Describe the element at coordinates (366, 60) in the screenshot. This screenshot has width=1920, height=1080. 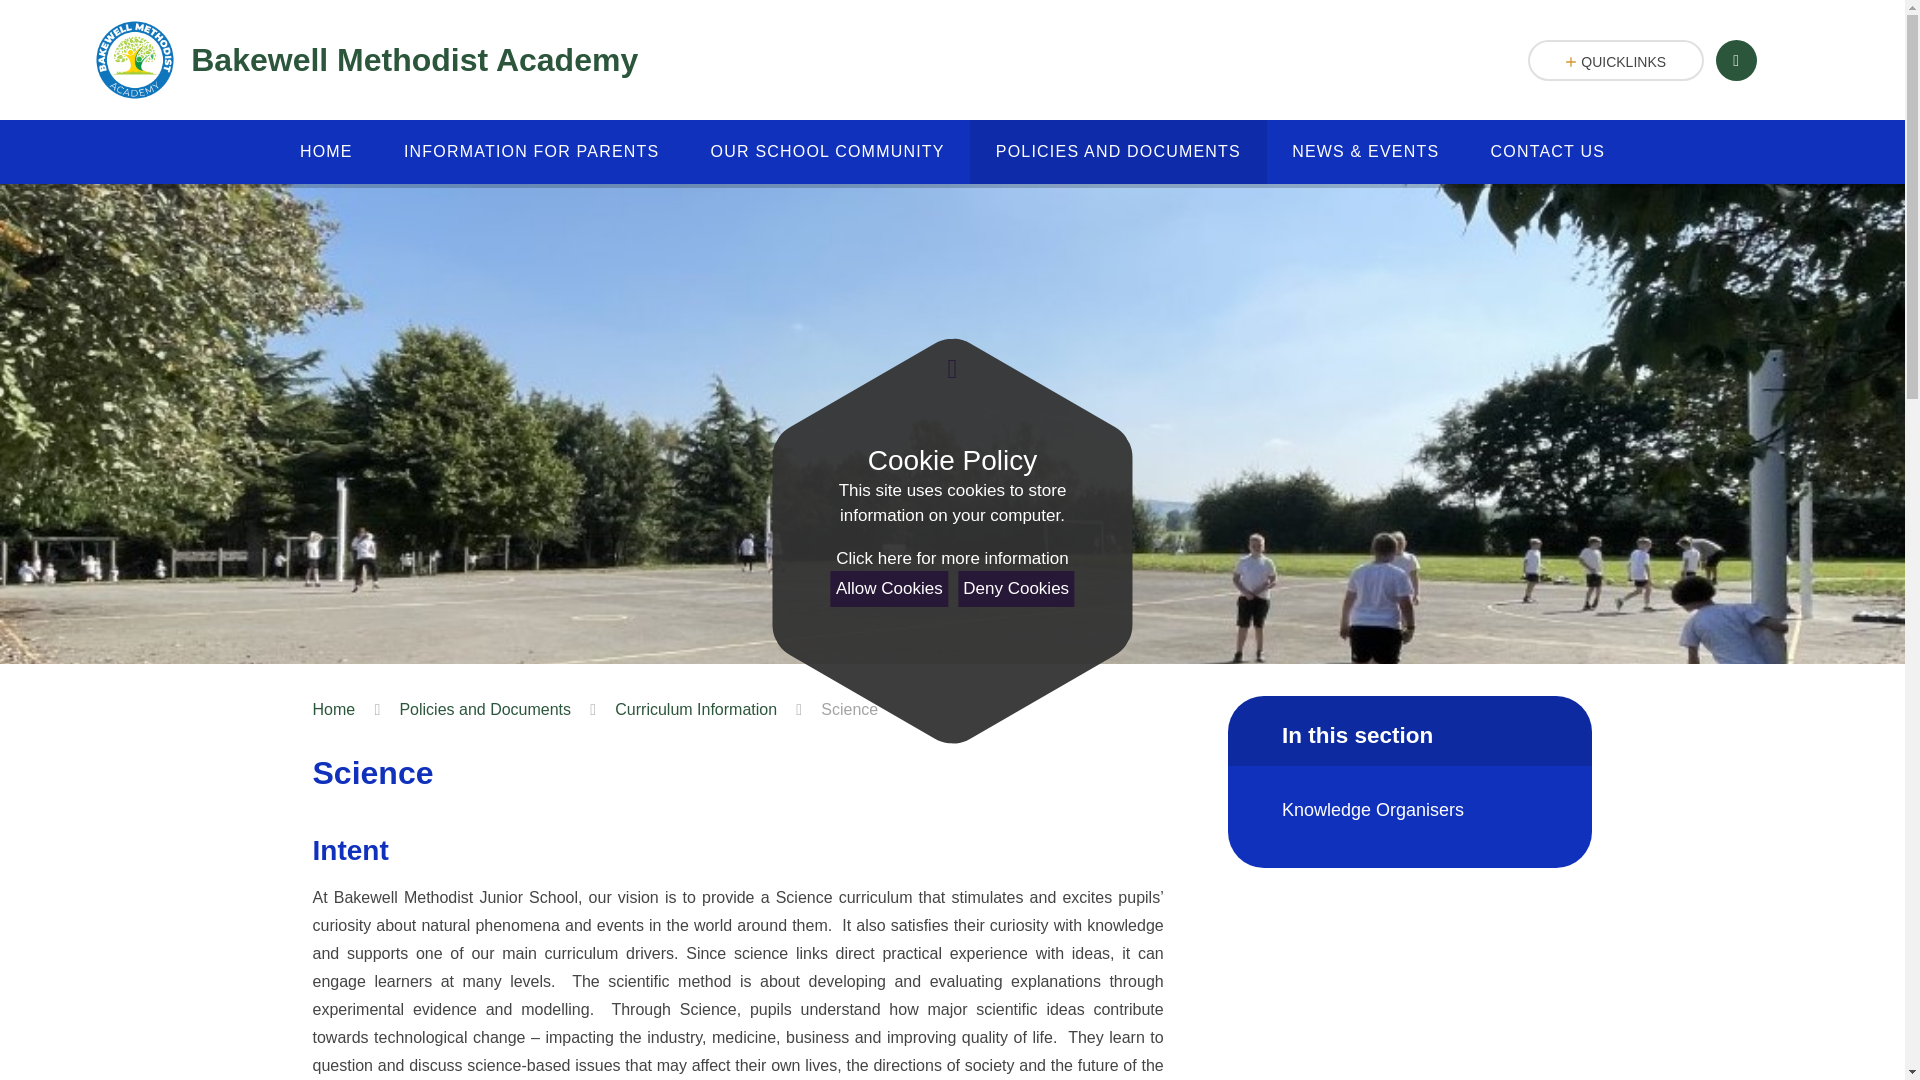
I see `Bakewell Methodist Academy` at that location.